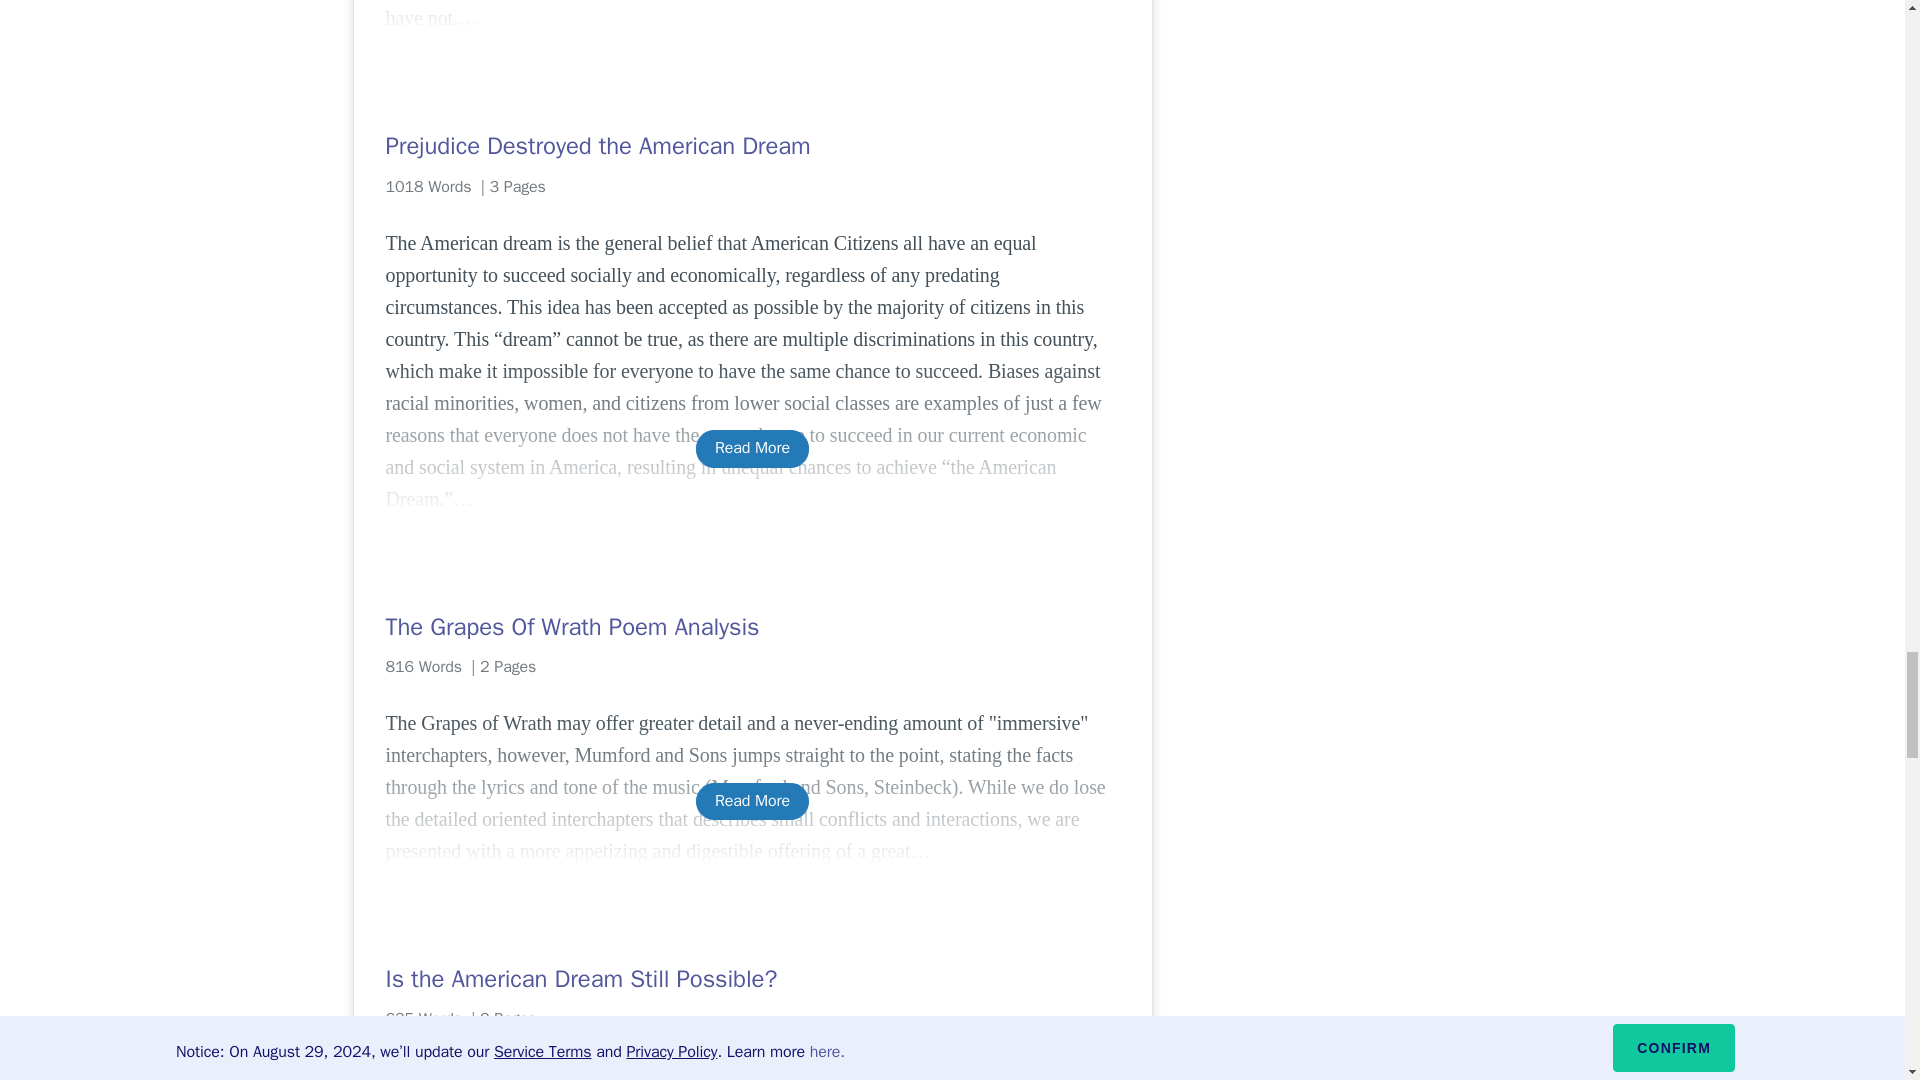 The height and width of the screenshot is (1080, 1920). Describe the element at coordinates (752, 626) in the screenshot. I see `The Grapes Of Wrath Poem Analysis` at that location.